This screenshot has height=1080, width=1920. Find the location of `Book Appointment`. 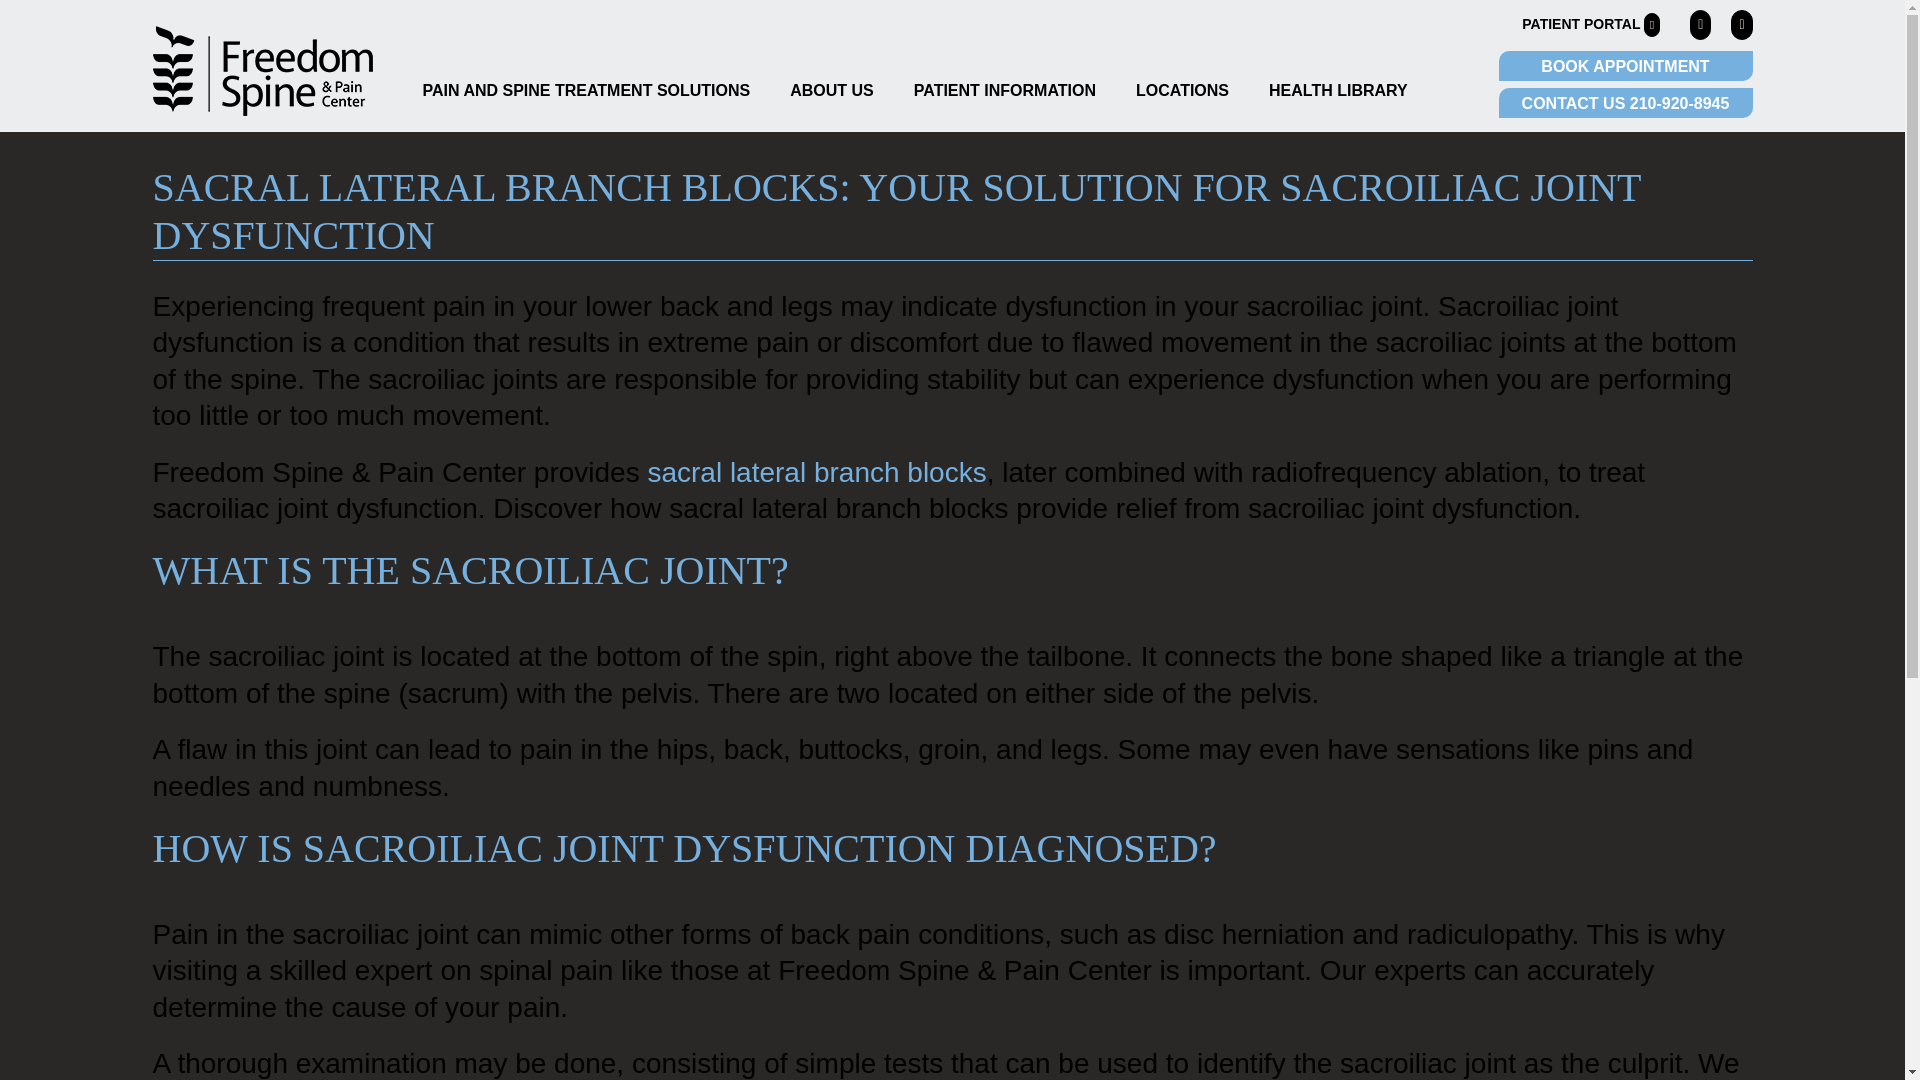

Book Appointment is located at coordinates (1624, 66).